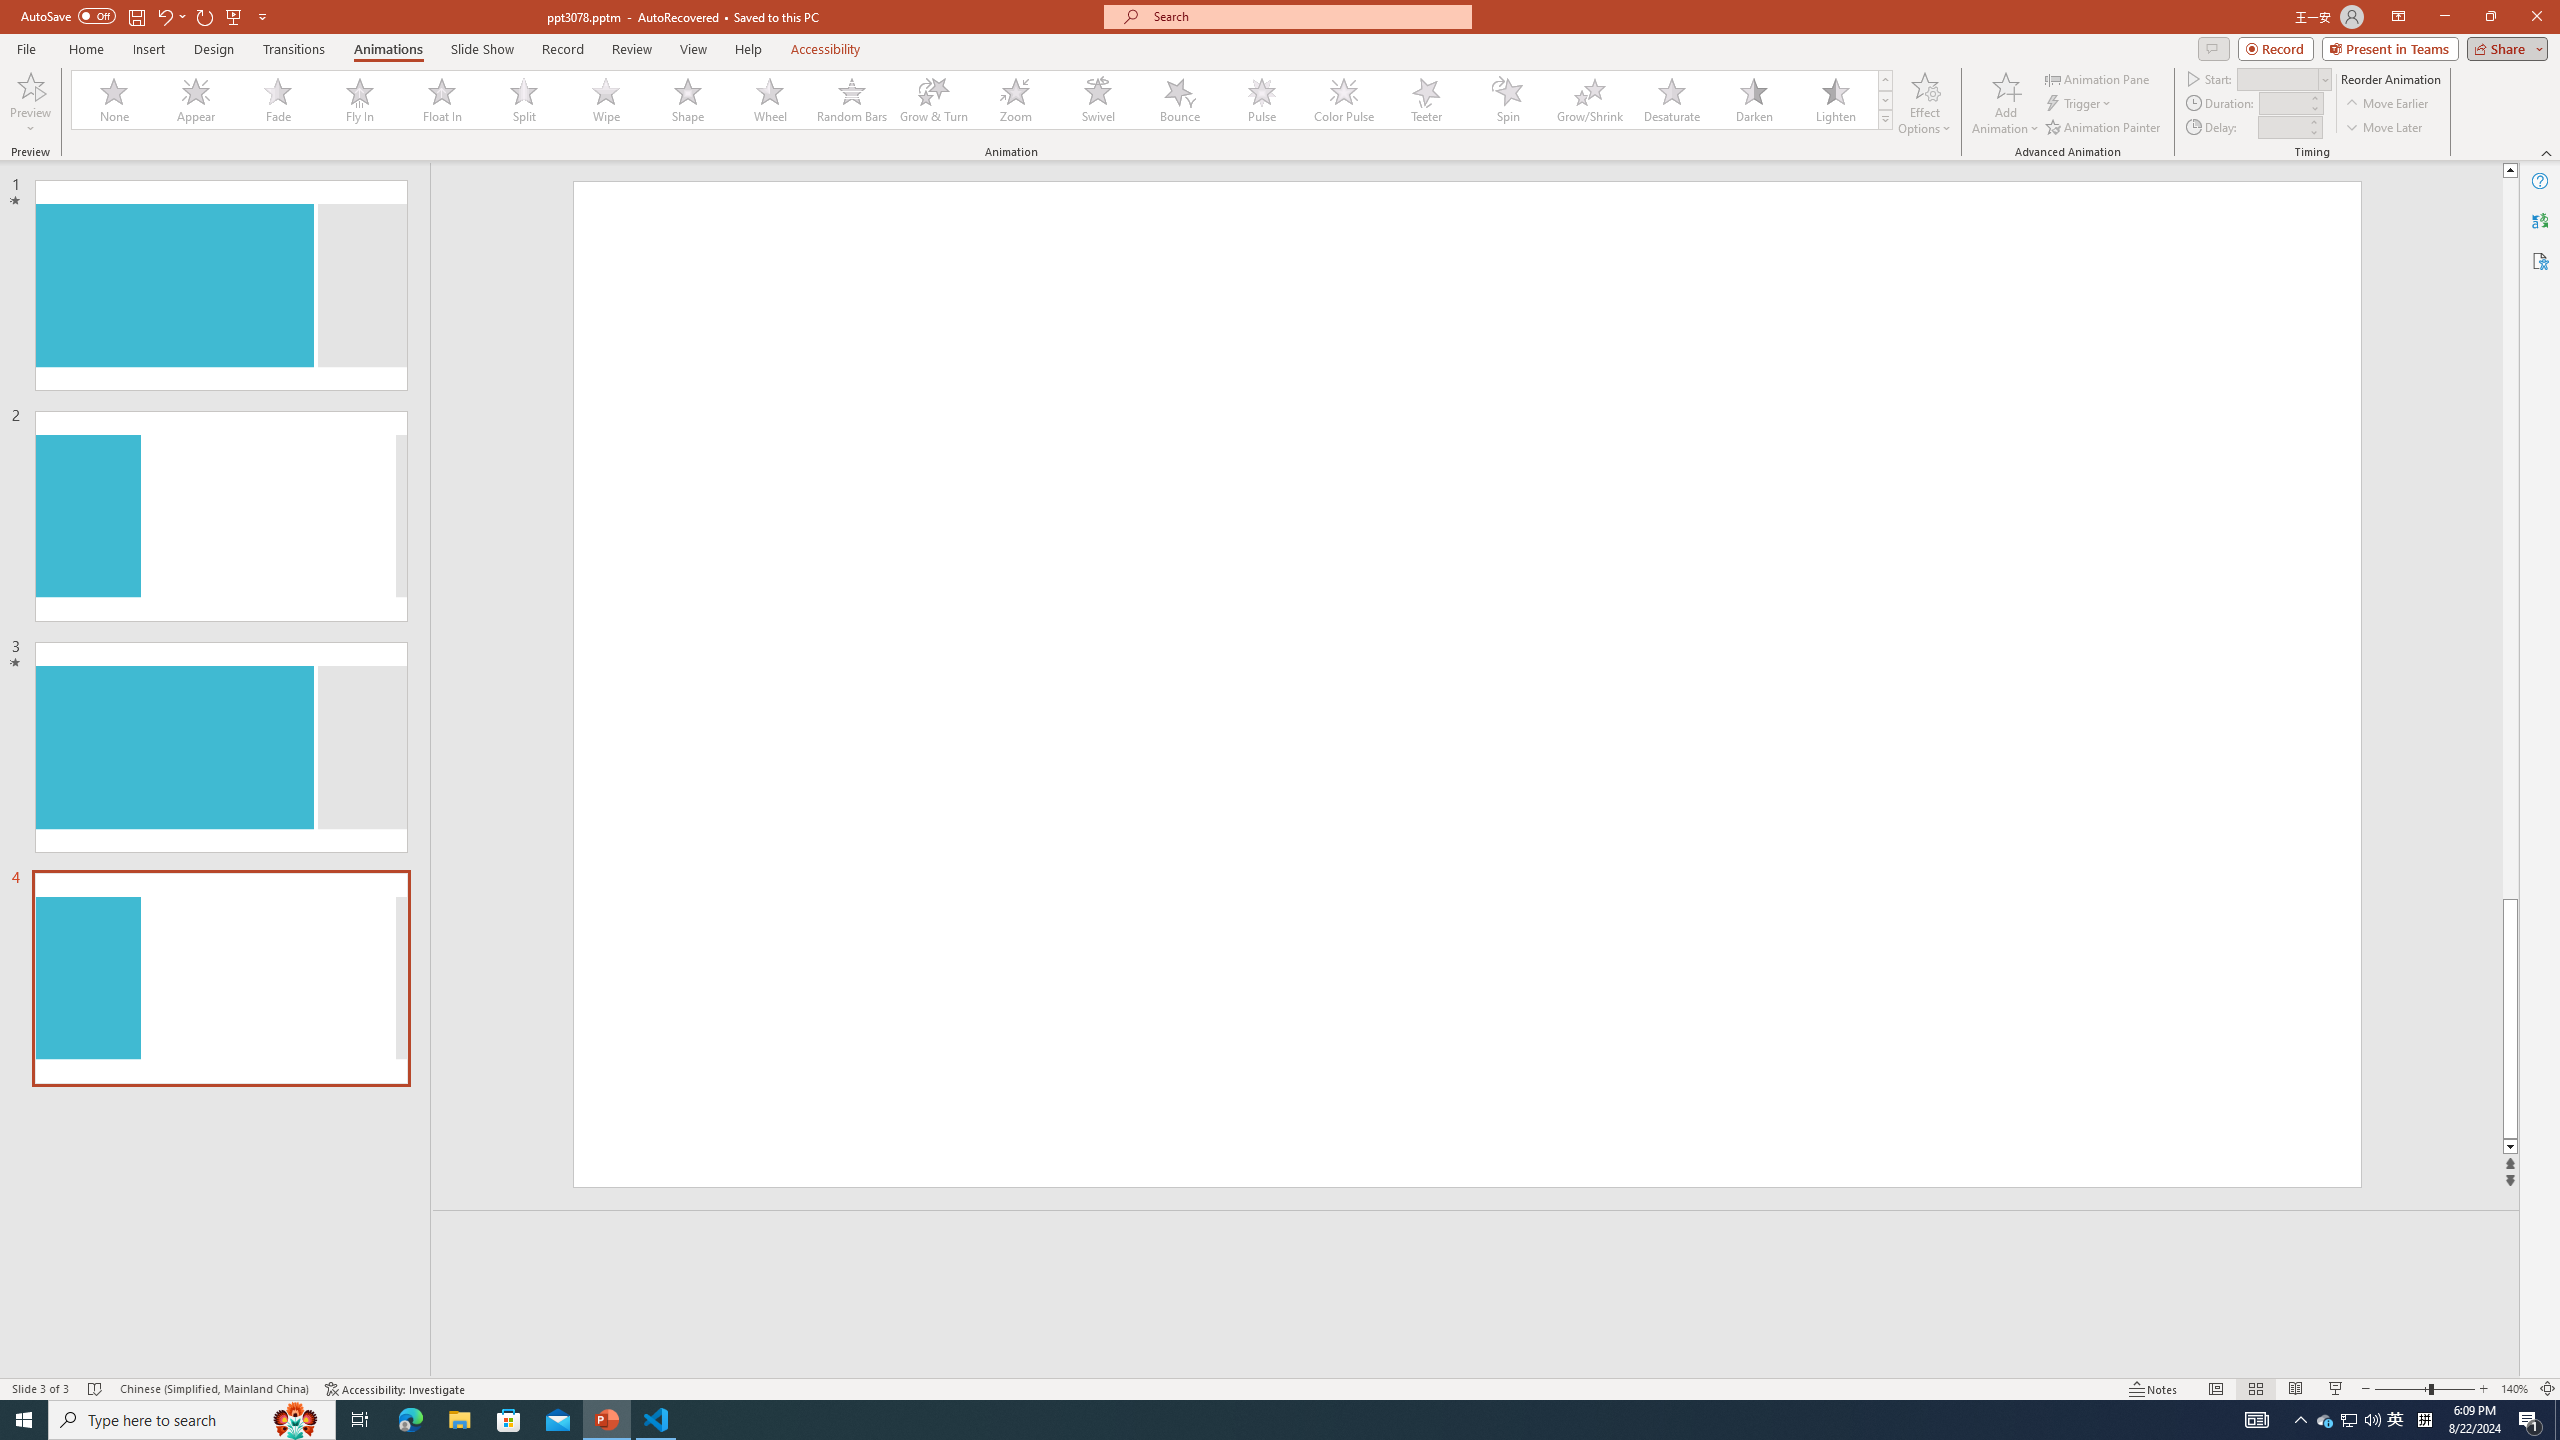 Image resolution: width=2560 pixels, height=1440 pixels. Describe the element at coordinates (115, 100) in the screenshot. I see `None` at that location.